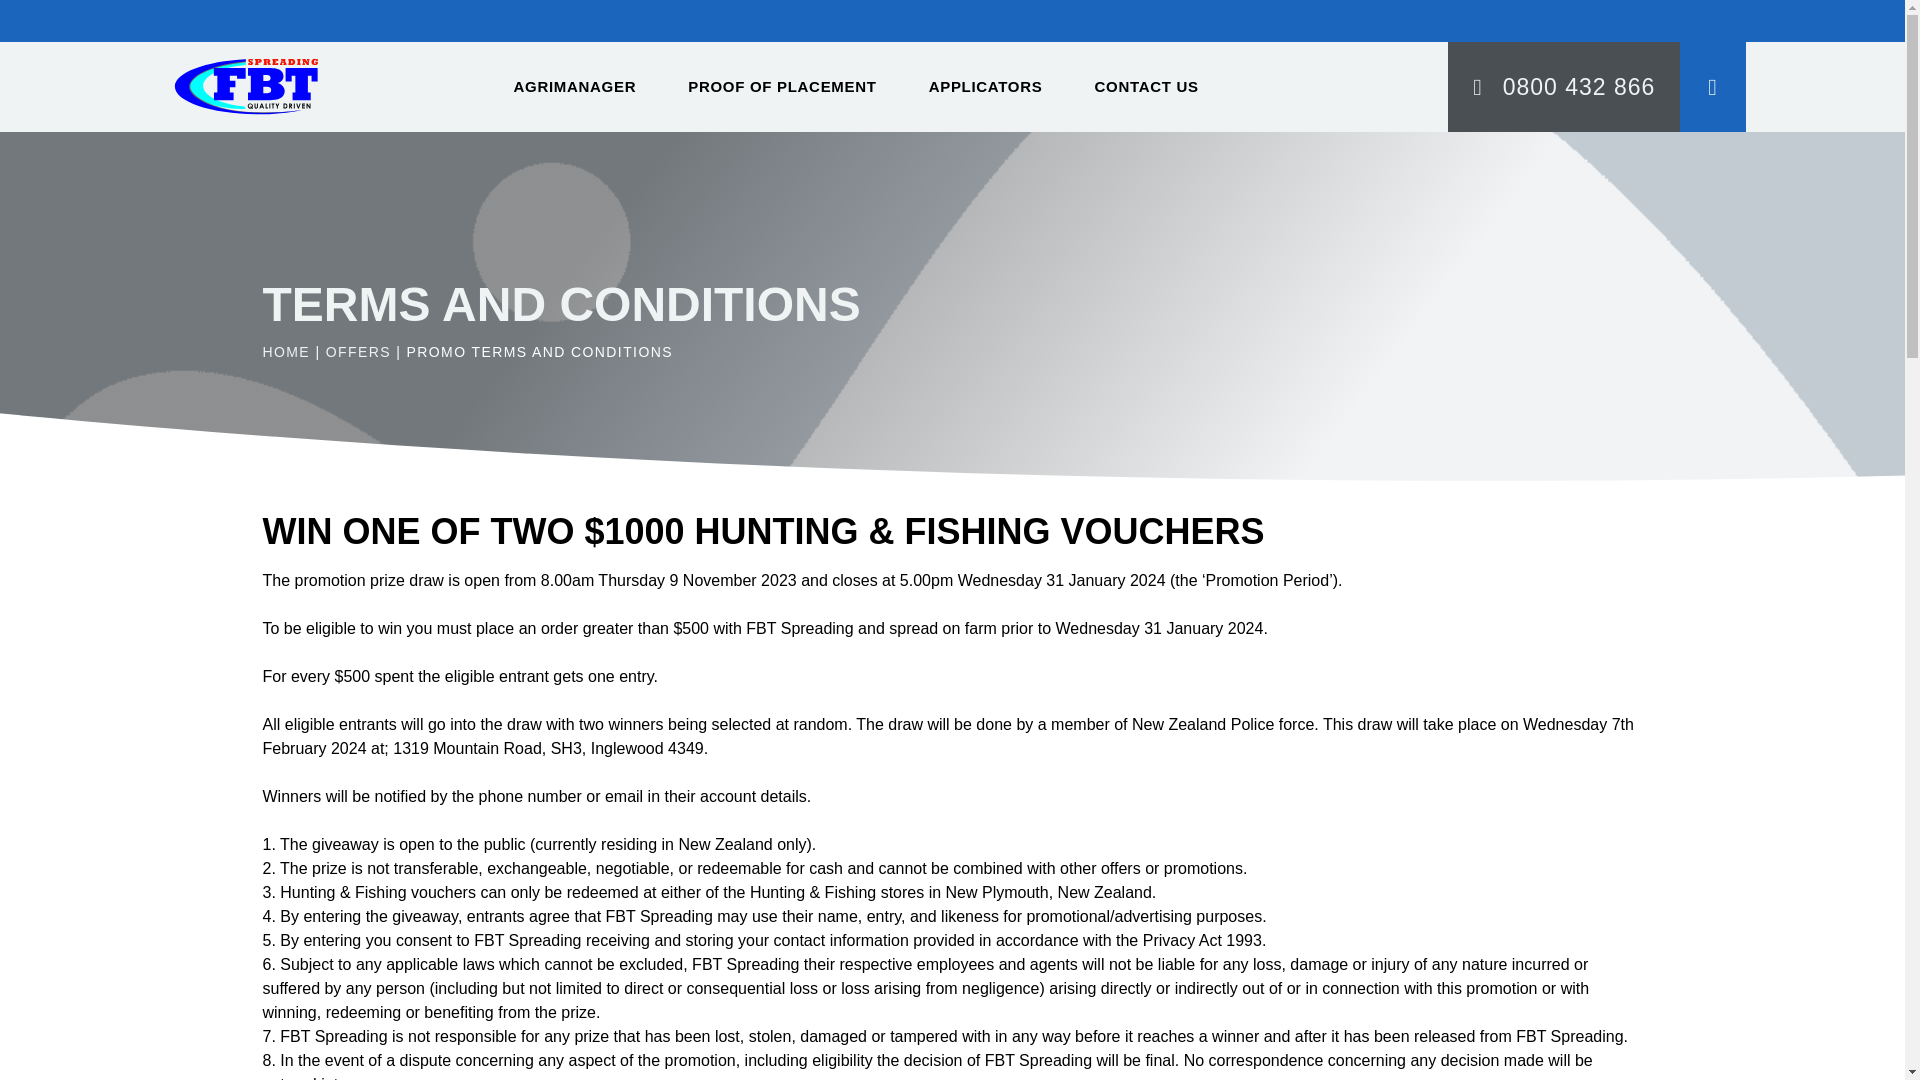 The image size is (1920, 1080). What do you see at coordinates (782, 86) in the screenshot?
I see `PROOF OF PLACEMENT` at bounding box center [782, 86].